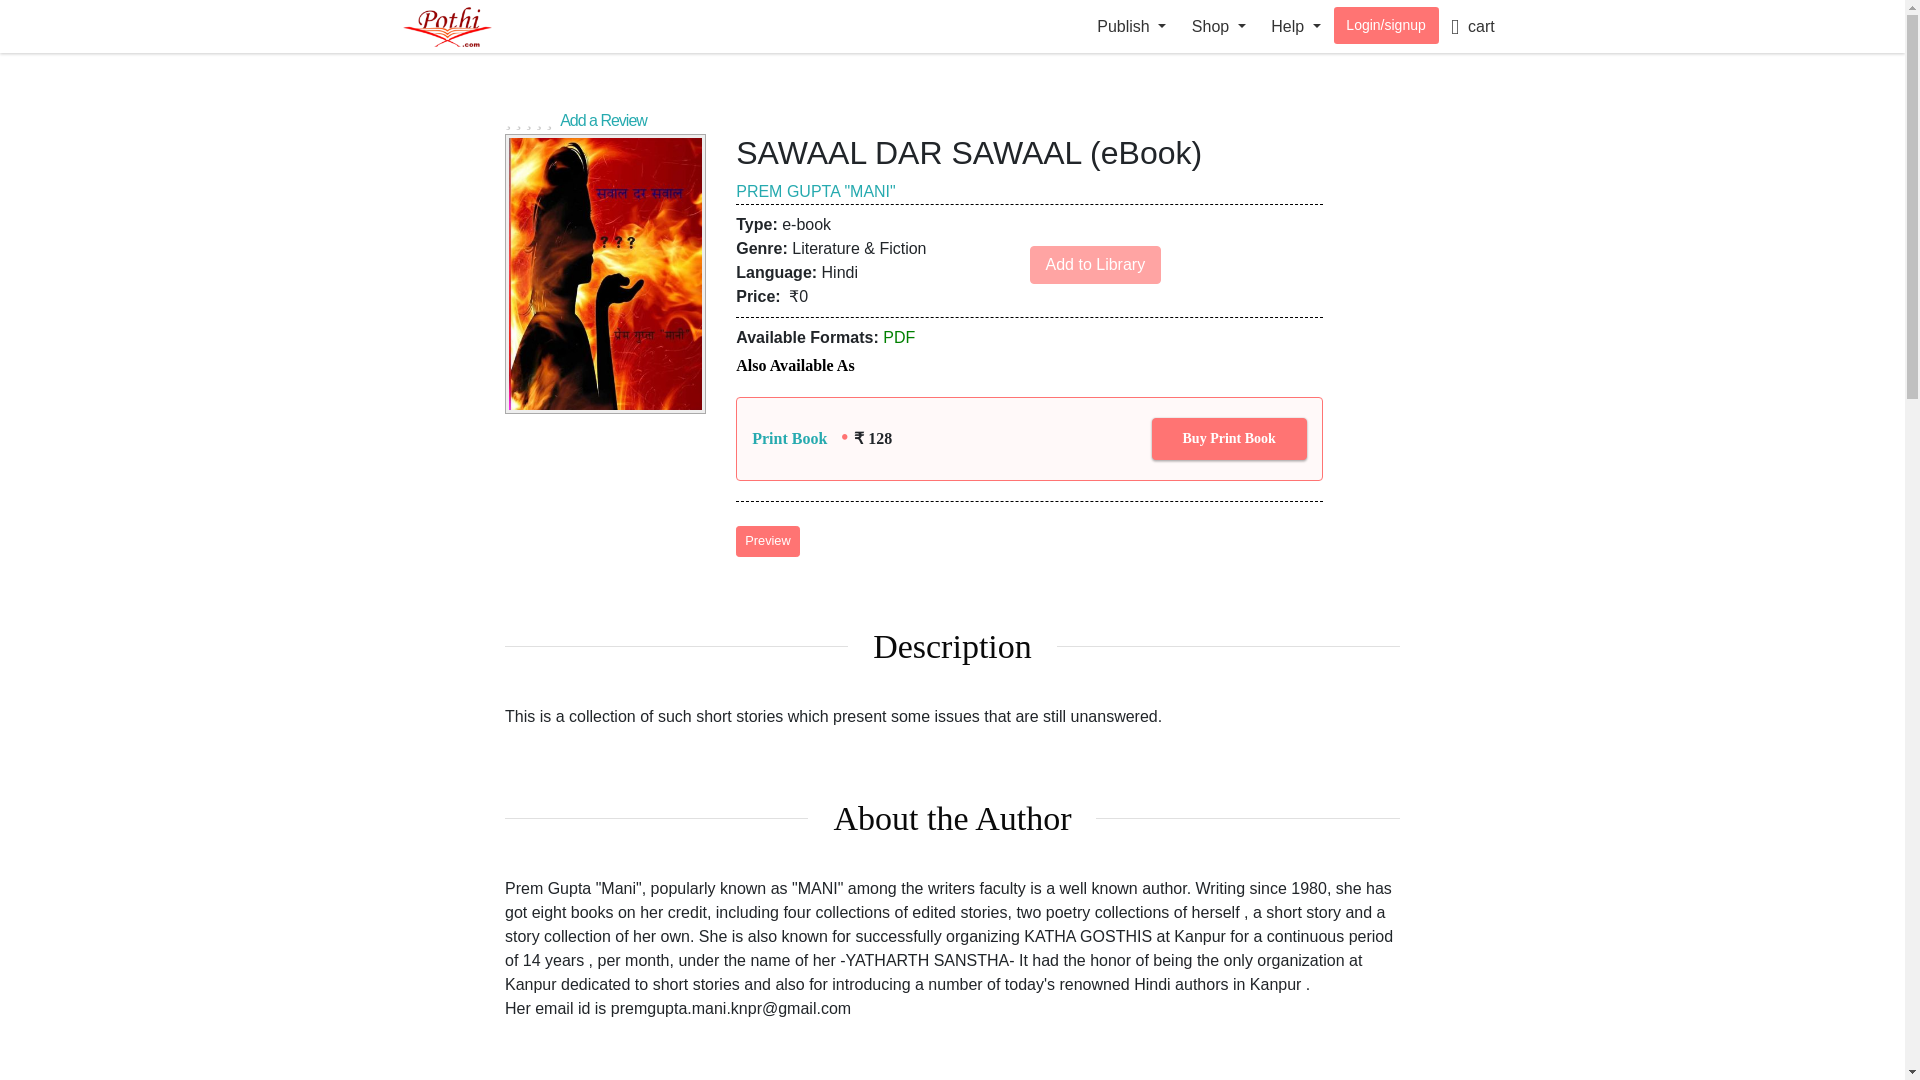  Describe the element at coordinates (1131, 26) in the screenshot. I see `Publish` at that location.